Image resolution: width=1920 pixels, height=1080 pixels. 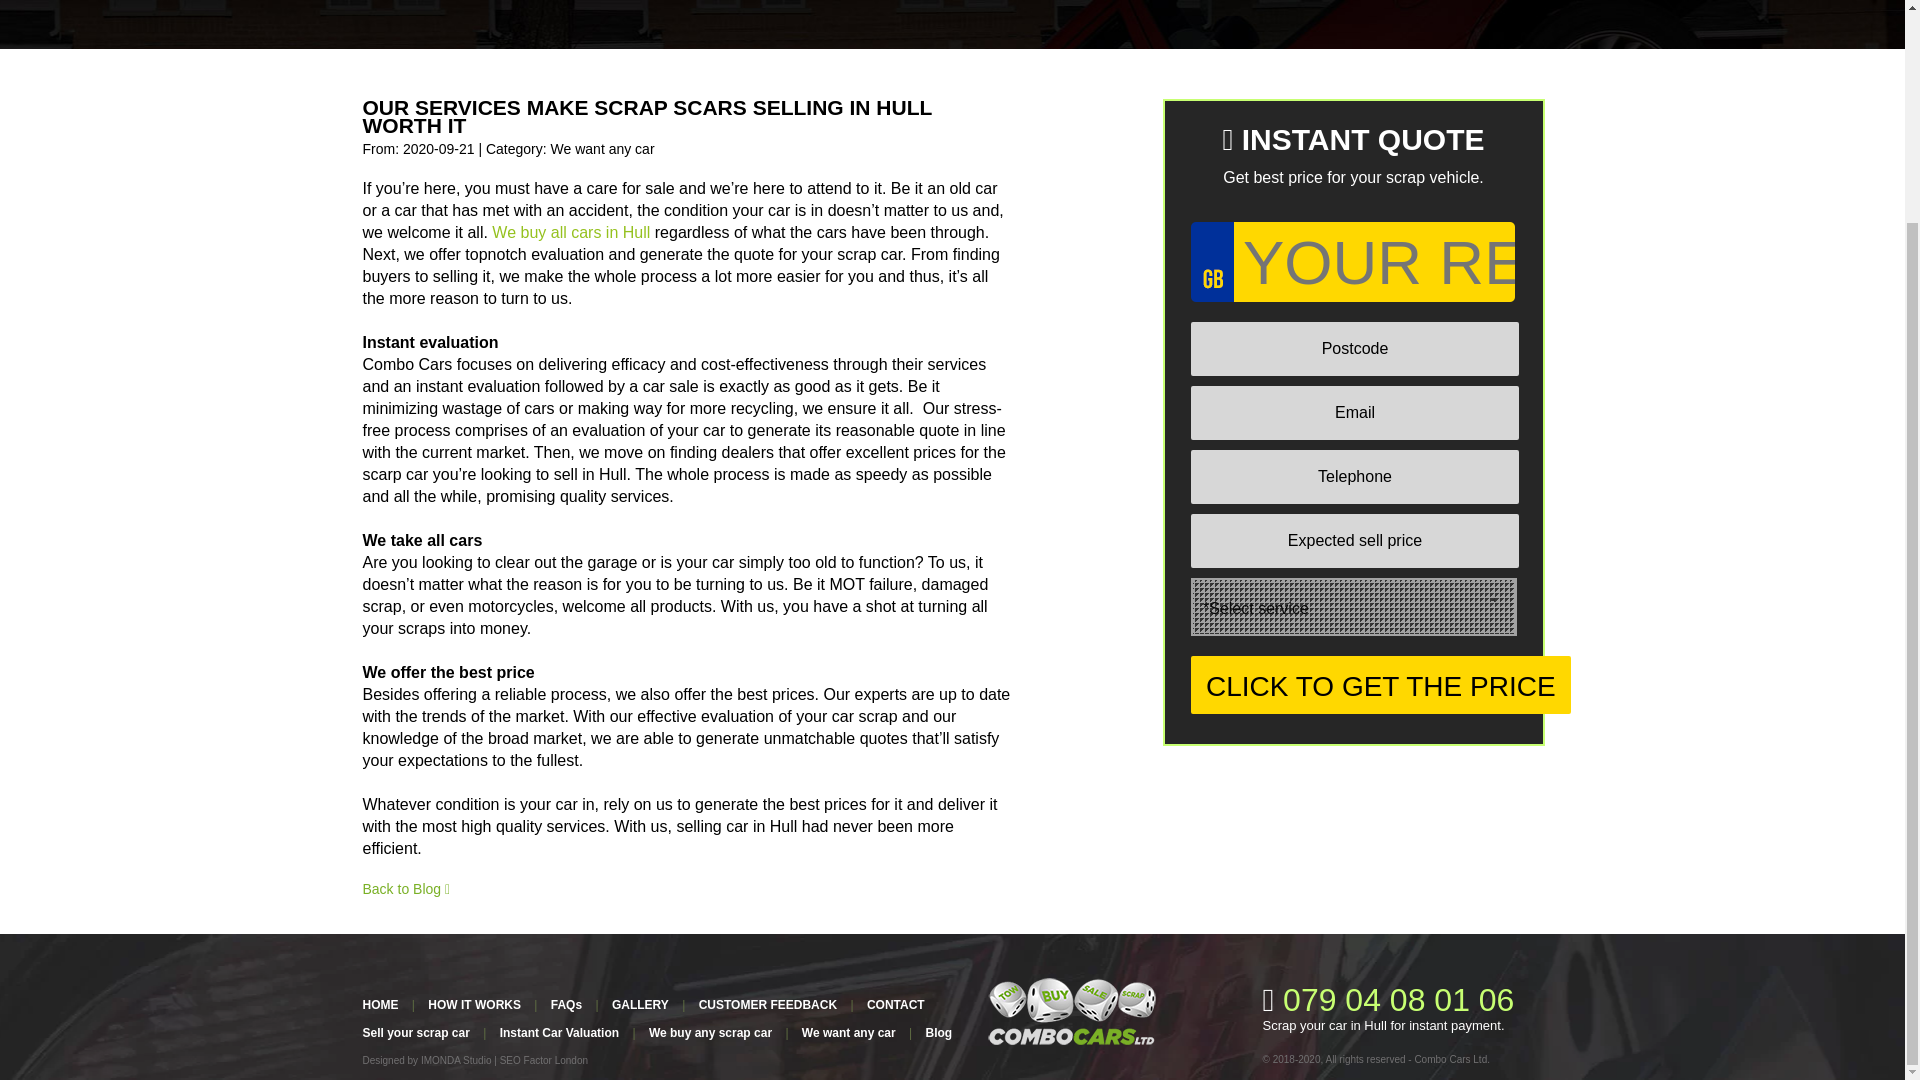 I want to click on We buy all cars in Hull, so click(x=570, y=232).